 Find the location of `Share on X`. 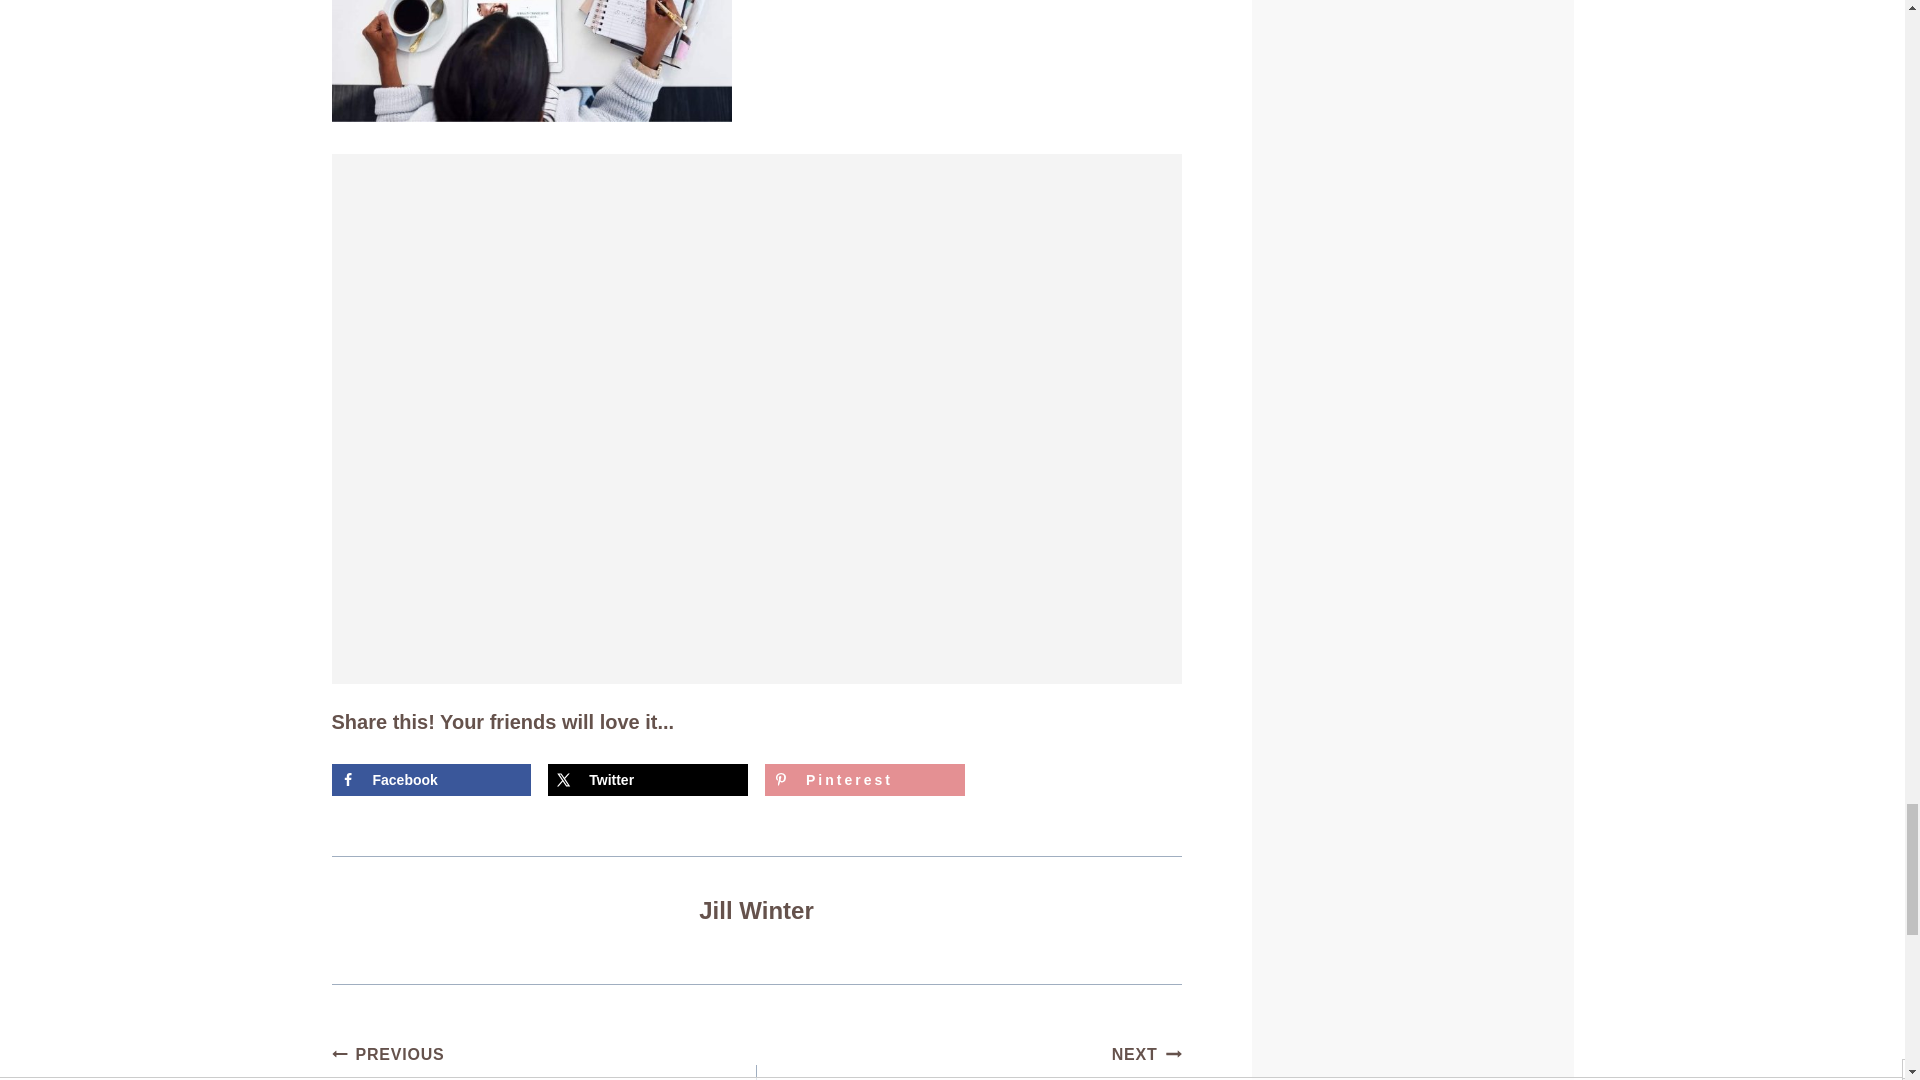

Share on X is located at coordinates (648, 779).